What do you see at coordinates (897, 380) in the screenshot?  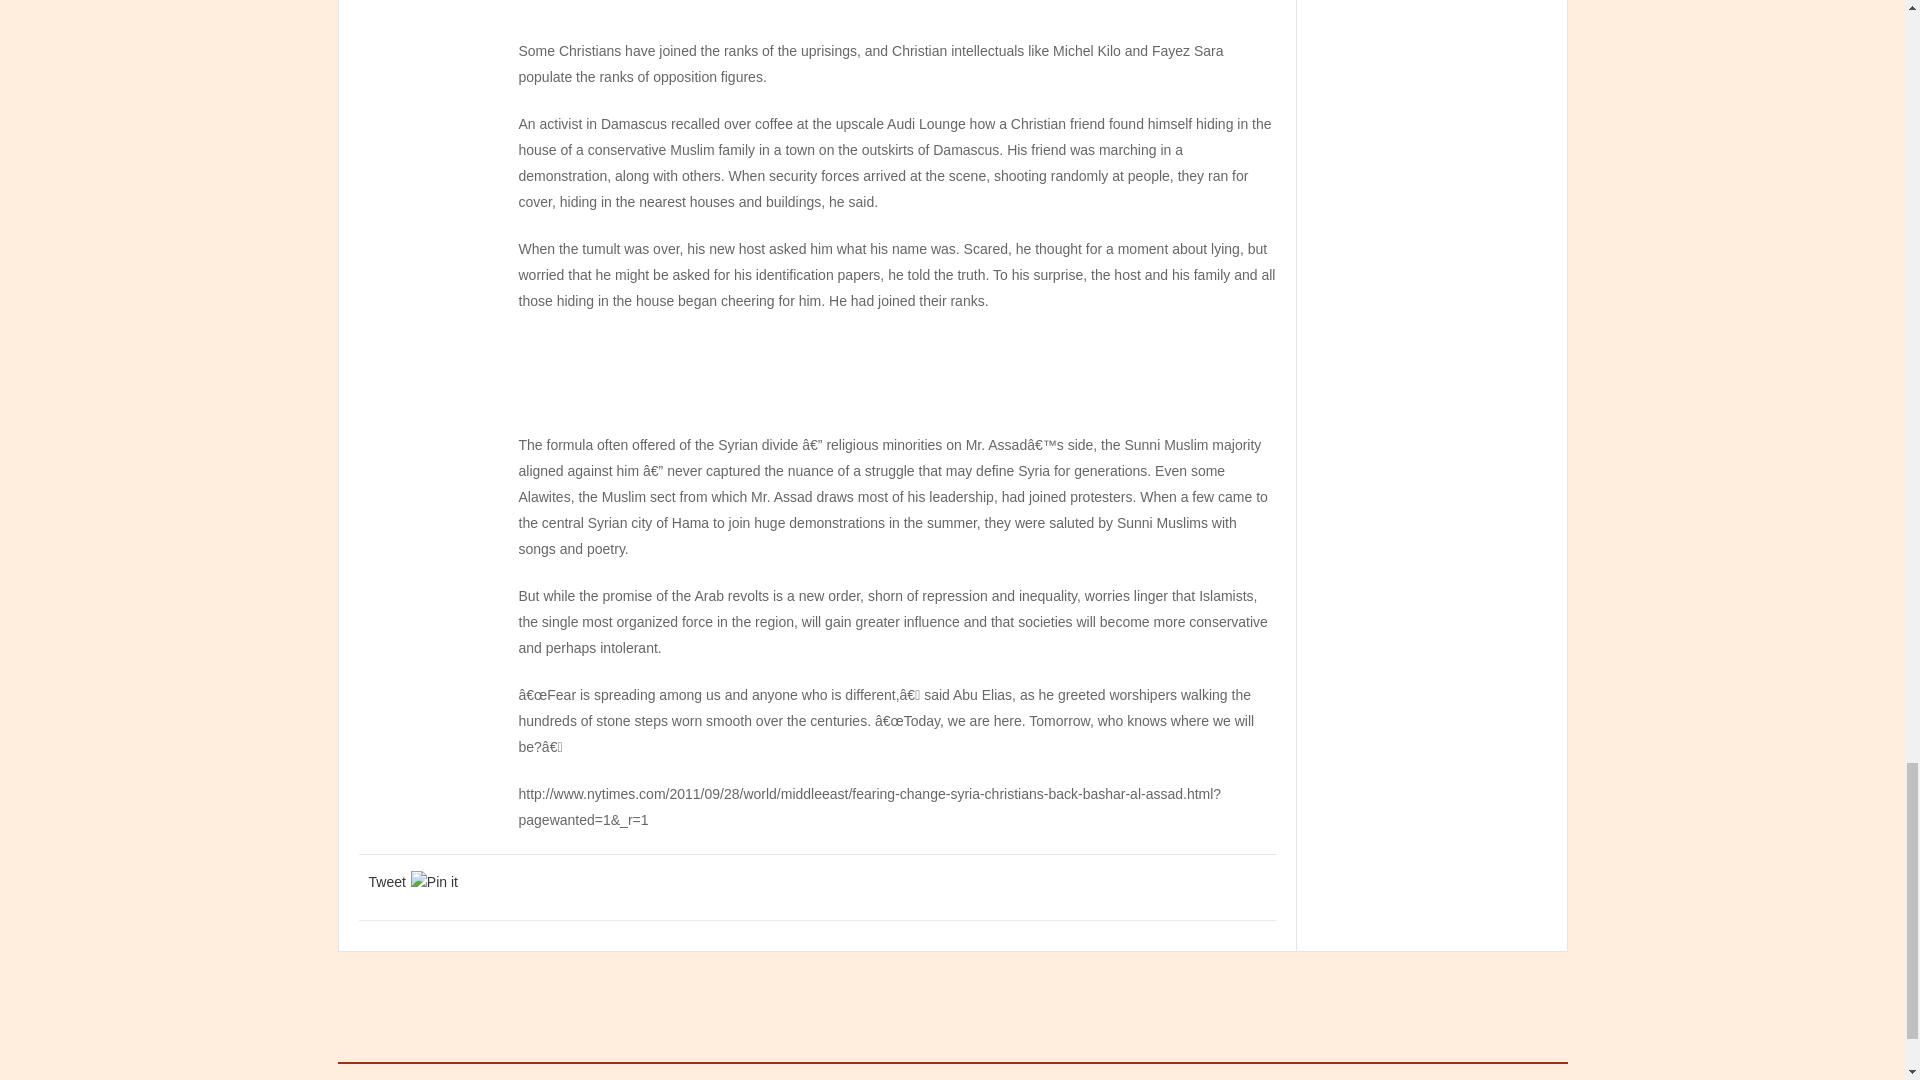 I see `Advertisement` at bounding box center [897, 380].